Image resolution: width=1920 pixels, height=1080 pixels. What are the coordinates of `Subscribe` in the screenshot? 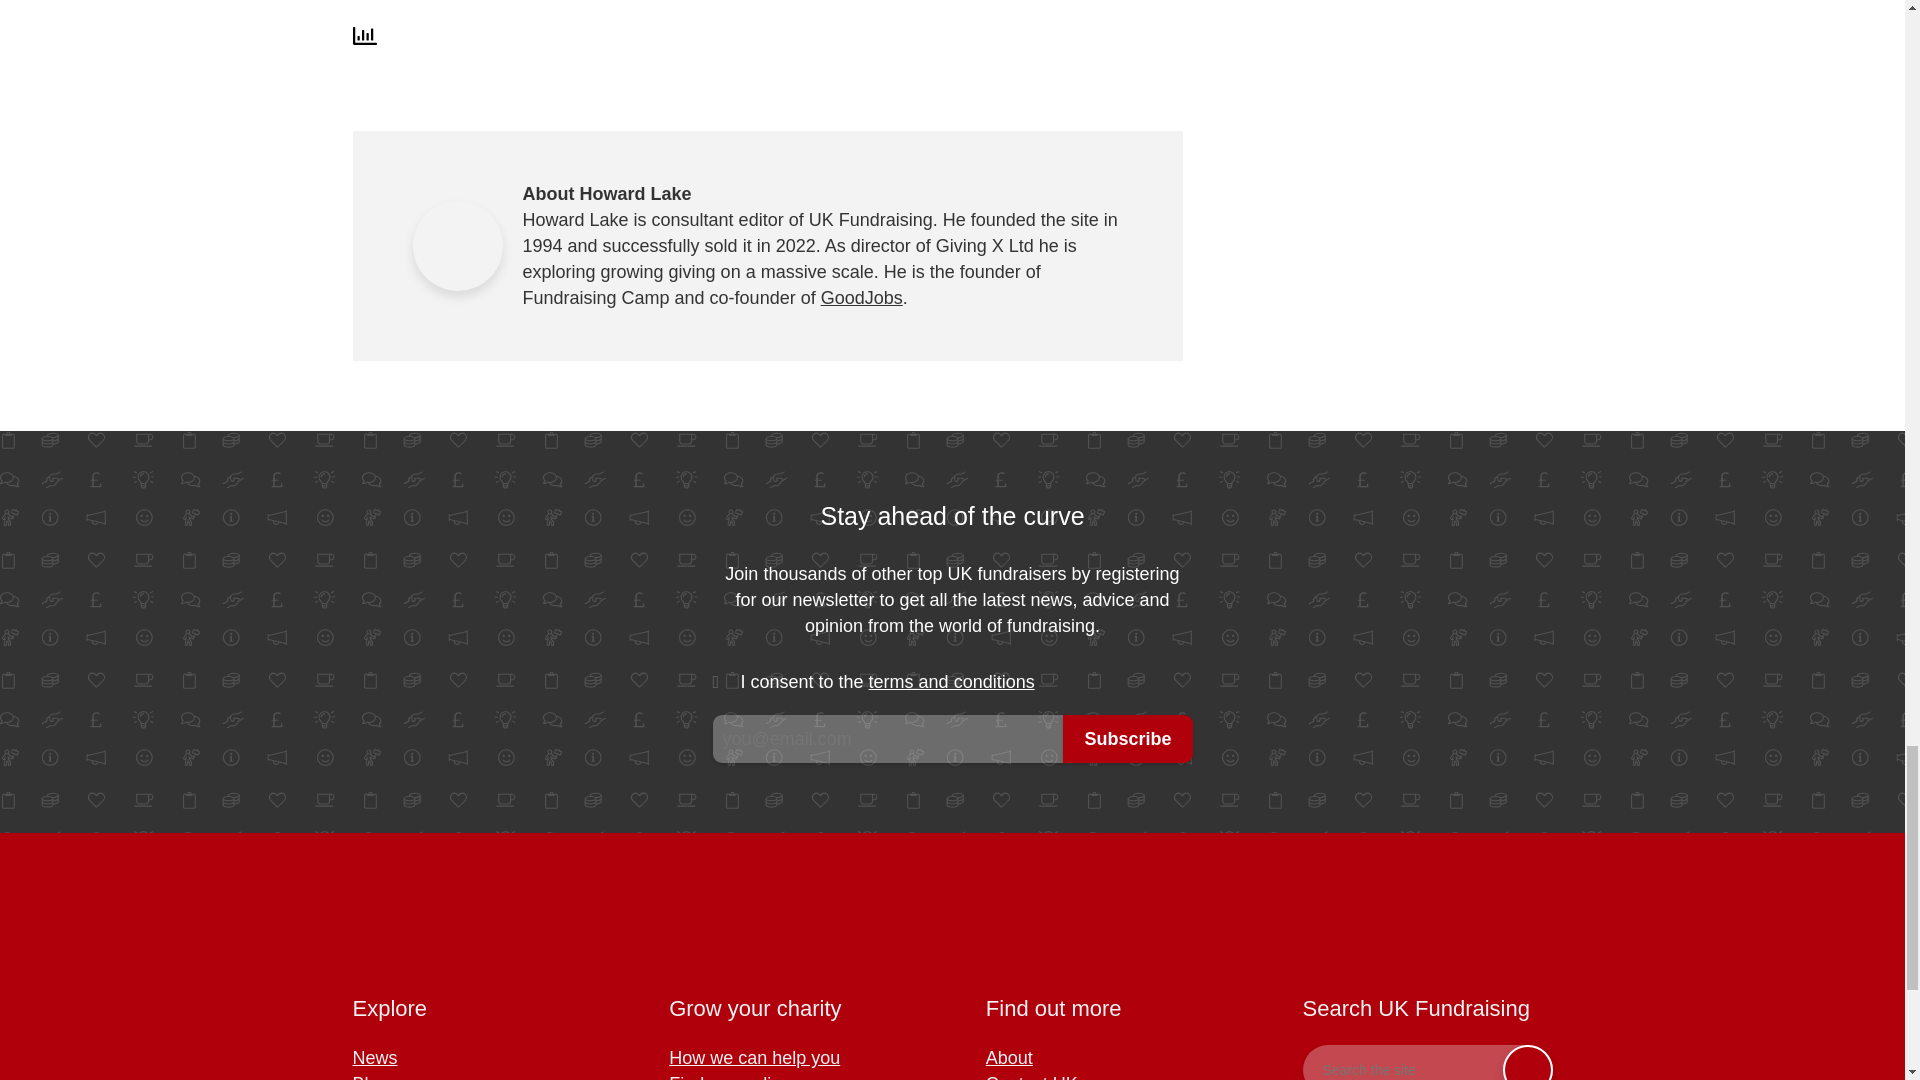 It's located at (1128, 738).